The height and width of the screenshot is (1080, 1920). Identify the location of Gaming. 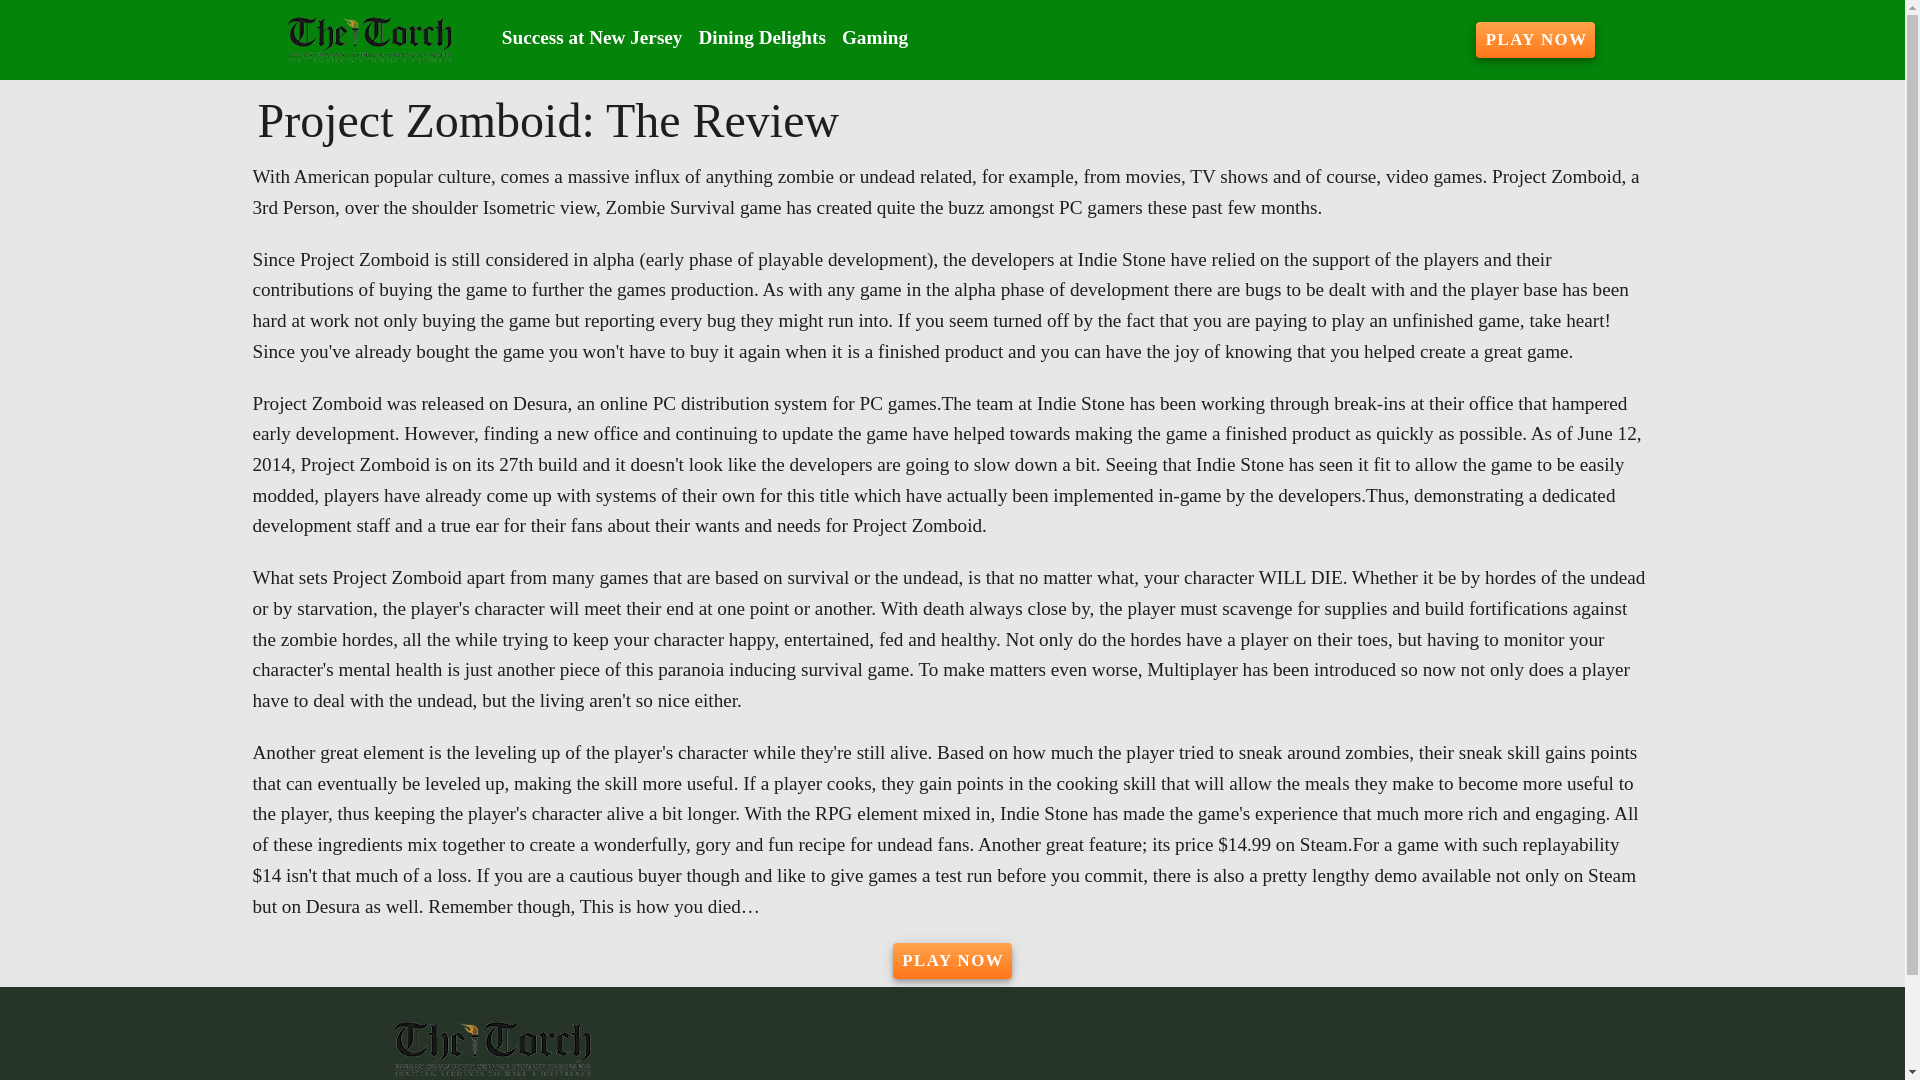
(874, 38).